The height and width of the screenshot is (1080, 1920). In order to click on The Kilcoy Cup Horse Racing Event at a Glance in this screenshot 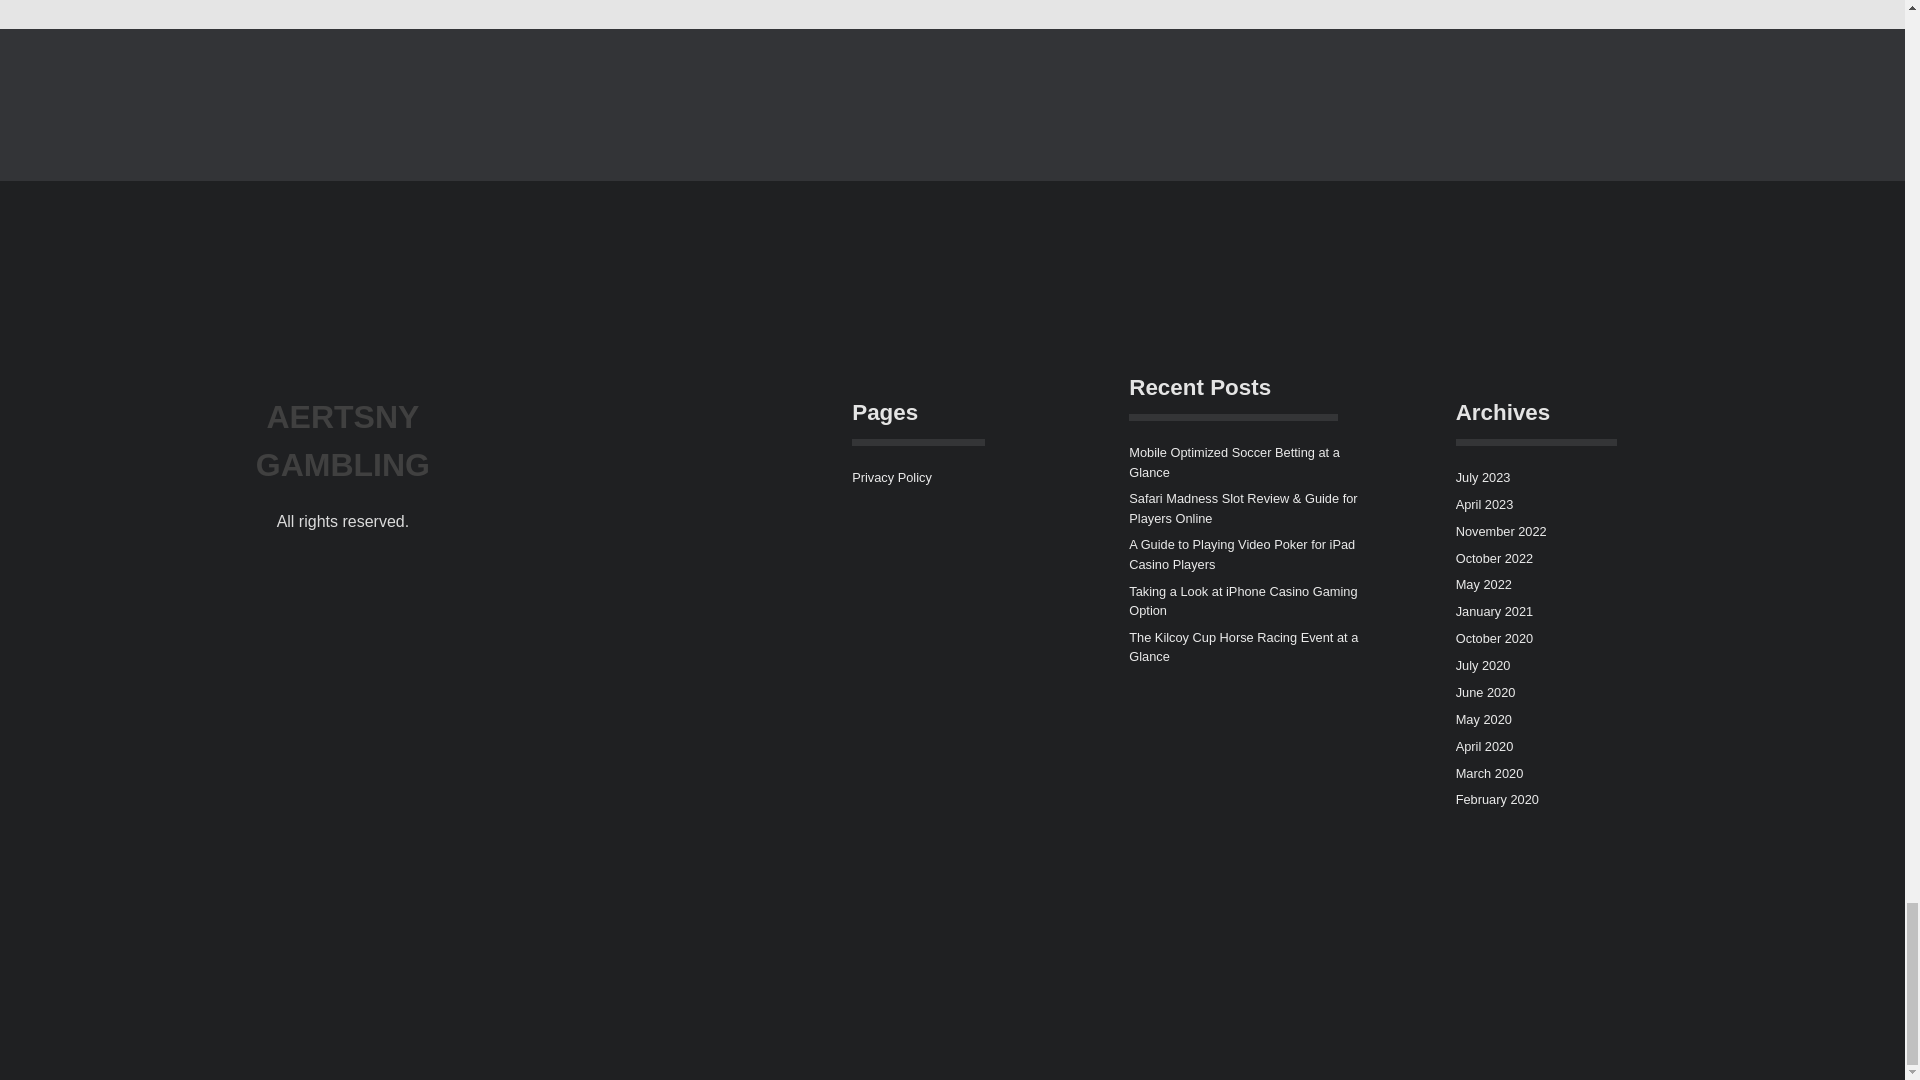, I will do `click(1242, 646)`.